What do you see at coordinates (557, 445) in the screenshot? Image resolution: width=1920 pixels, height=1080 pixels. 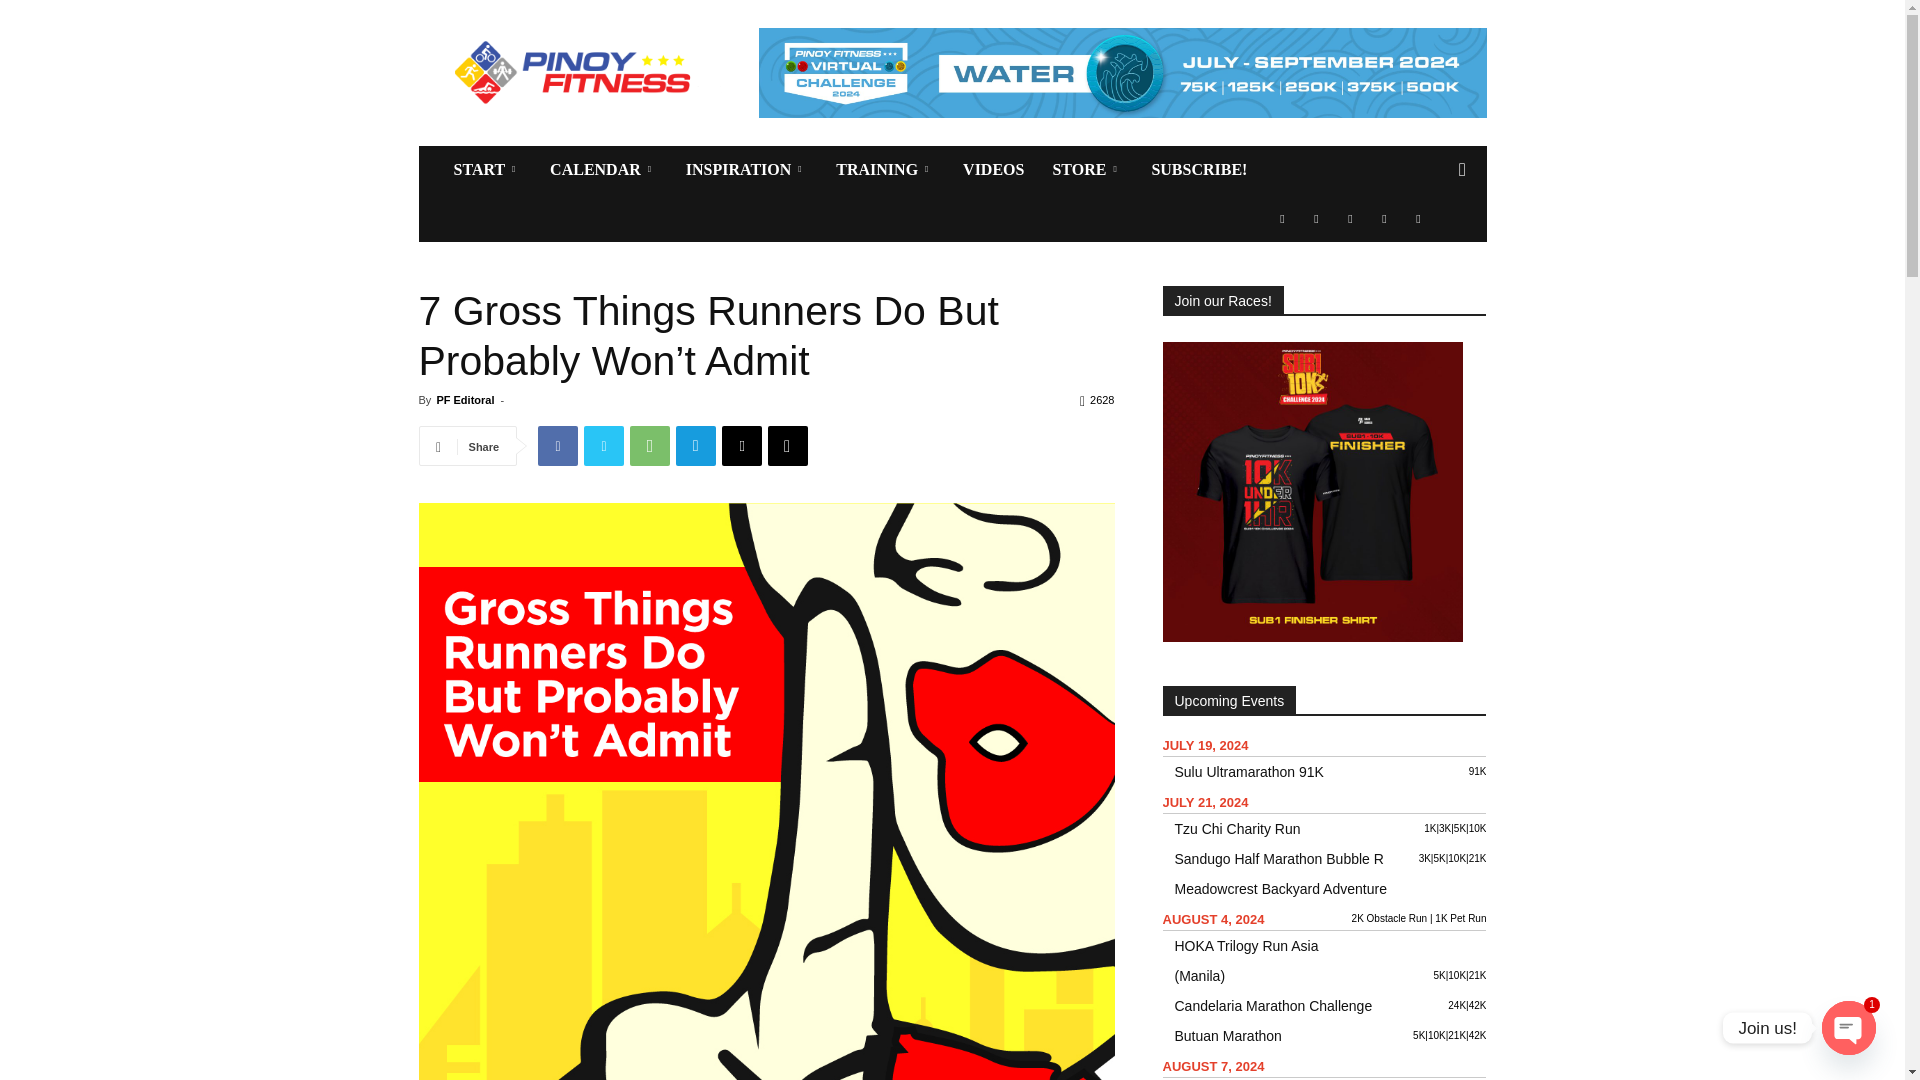 I see `Facebook` at bounding box center [557, 445].